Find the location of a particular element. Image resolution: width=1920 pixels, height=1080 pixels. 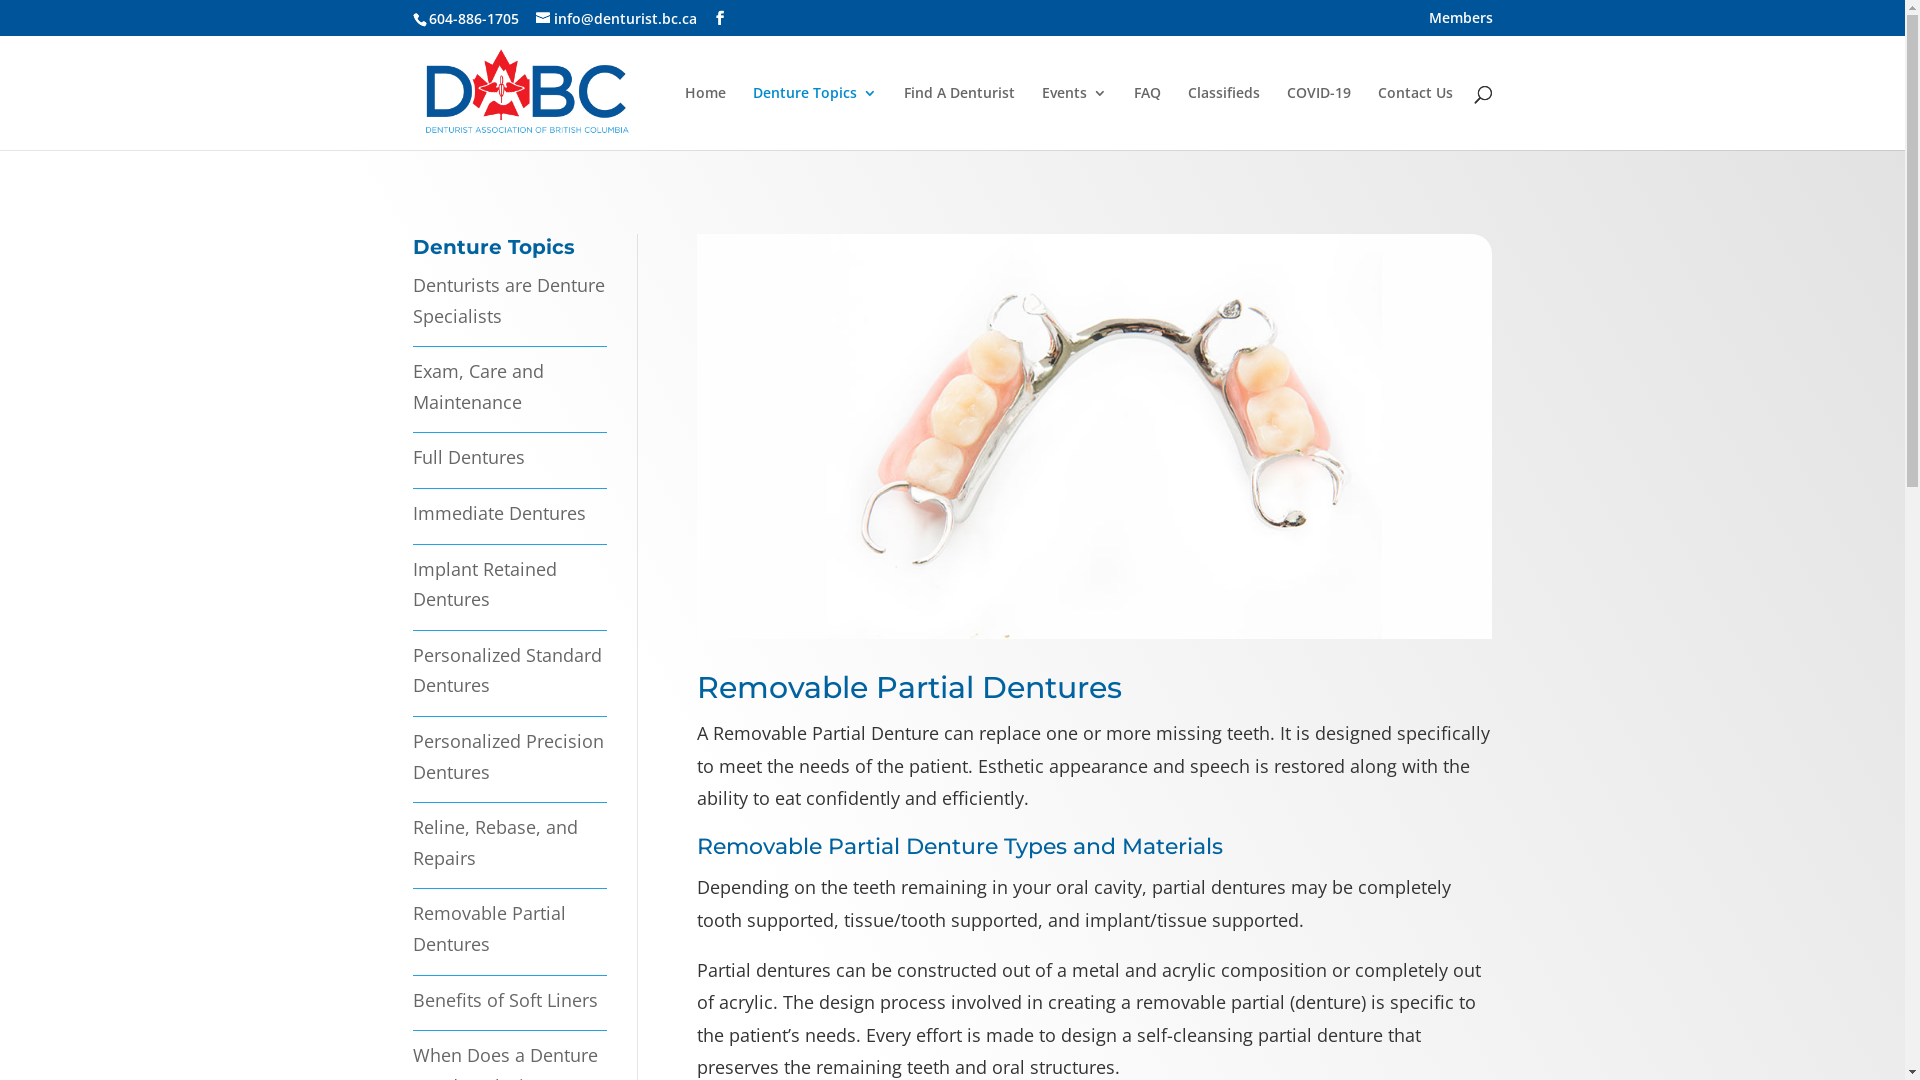

Full Dentures is located at coordinates (468, 457).